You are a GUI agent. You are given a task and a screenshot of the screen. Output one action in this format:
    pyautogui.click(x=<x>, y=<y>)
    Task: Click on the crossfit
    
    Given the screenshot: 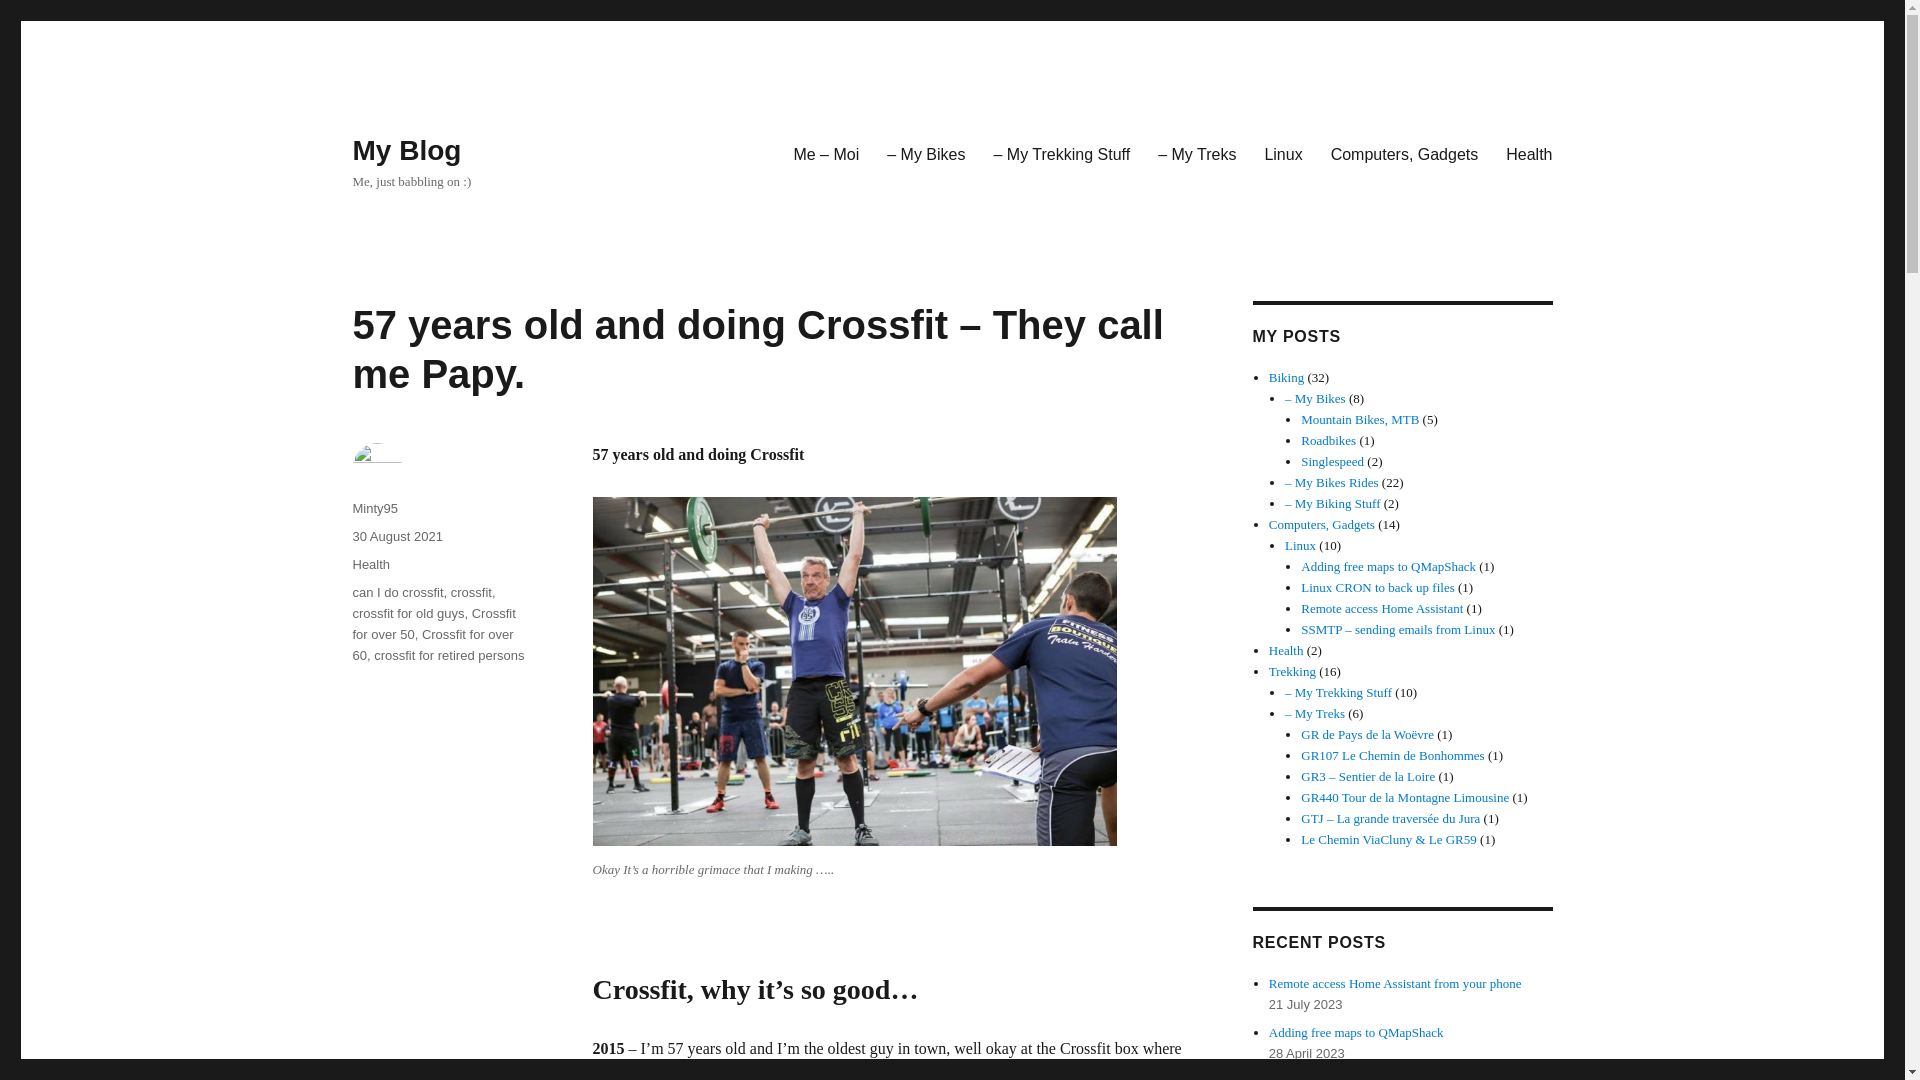 What is the action you would take?
    pyautogui.click(x=471, y=592)
    